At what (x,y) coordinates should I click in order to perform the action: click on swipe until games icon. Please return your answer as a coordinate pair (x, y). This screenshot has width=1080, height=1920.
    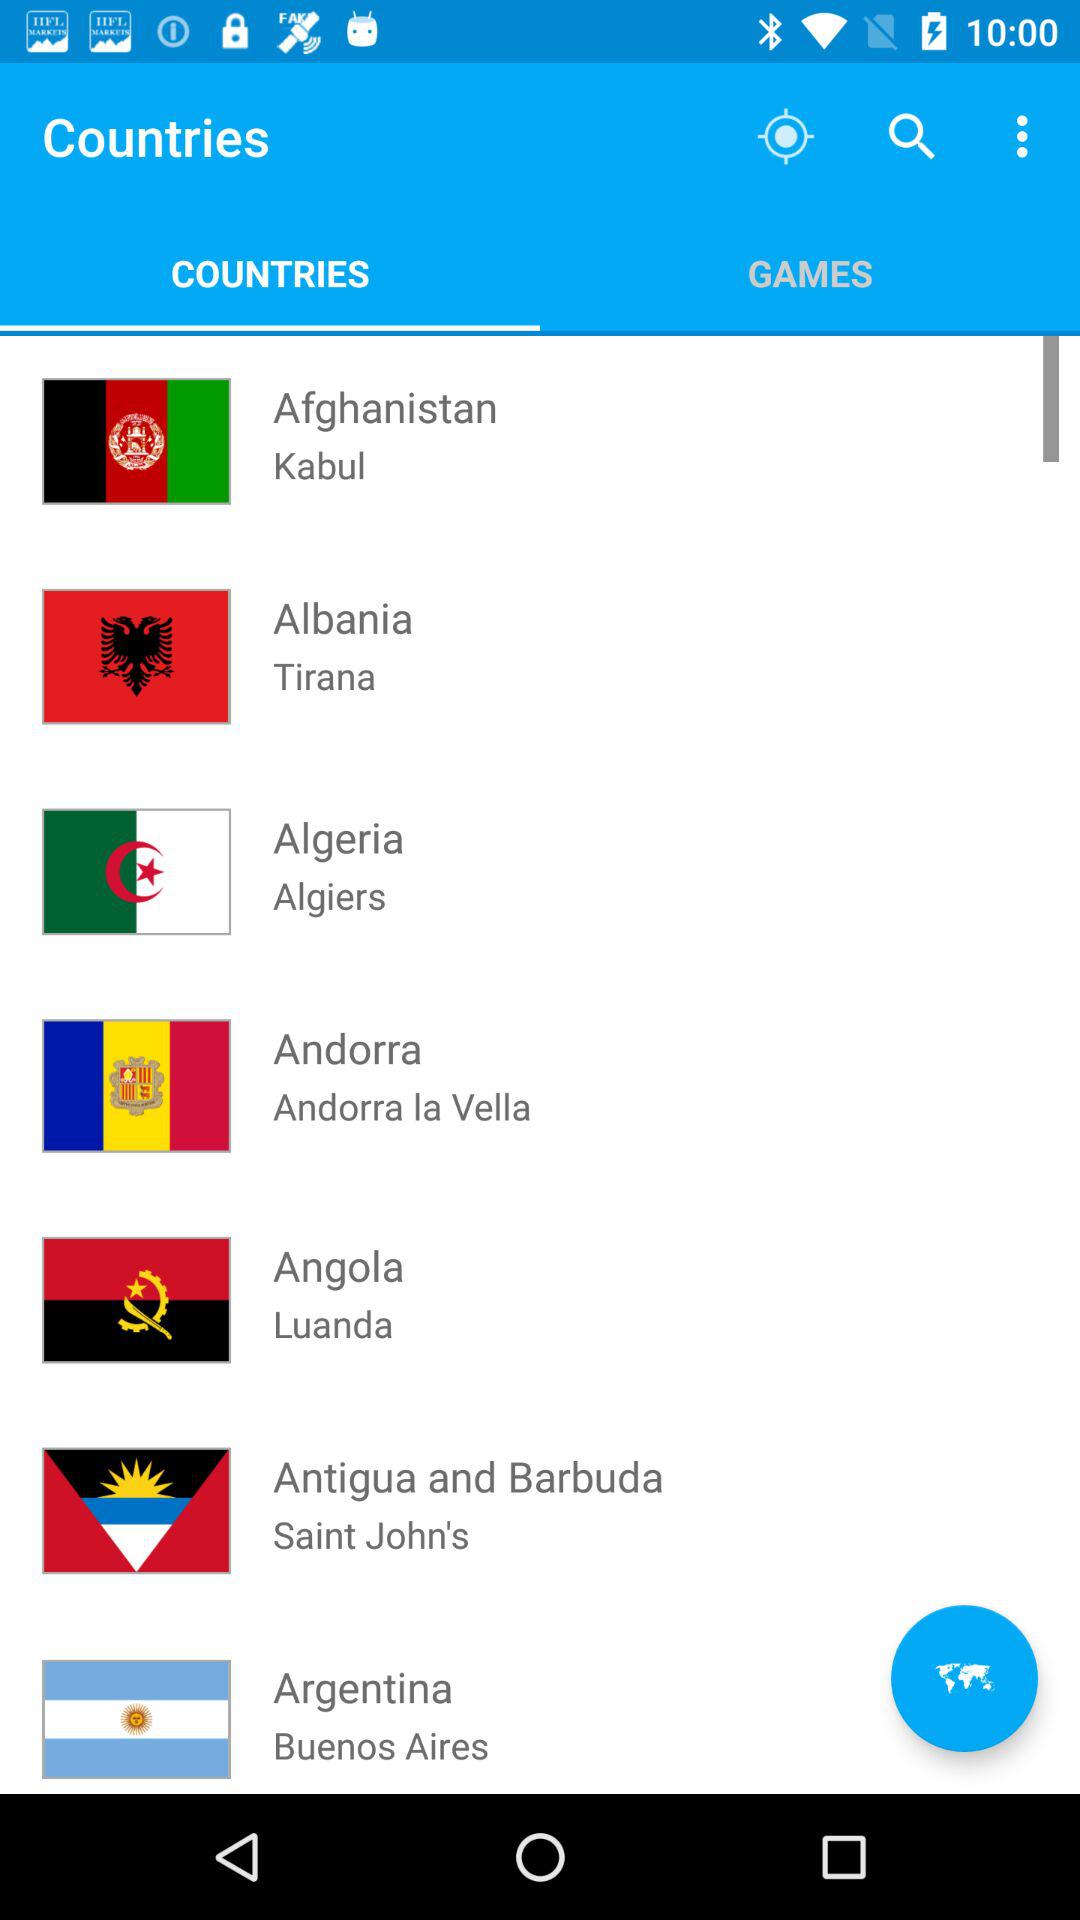
    Looking at the image, I should click on (810, 272).